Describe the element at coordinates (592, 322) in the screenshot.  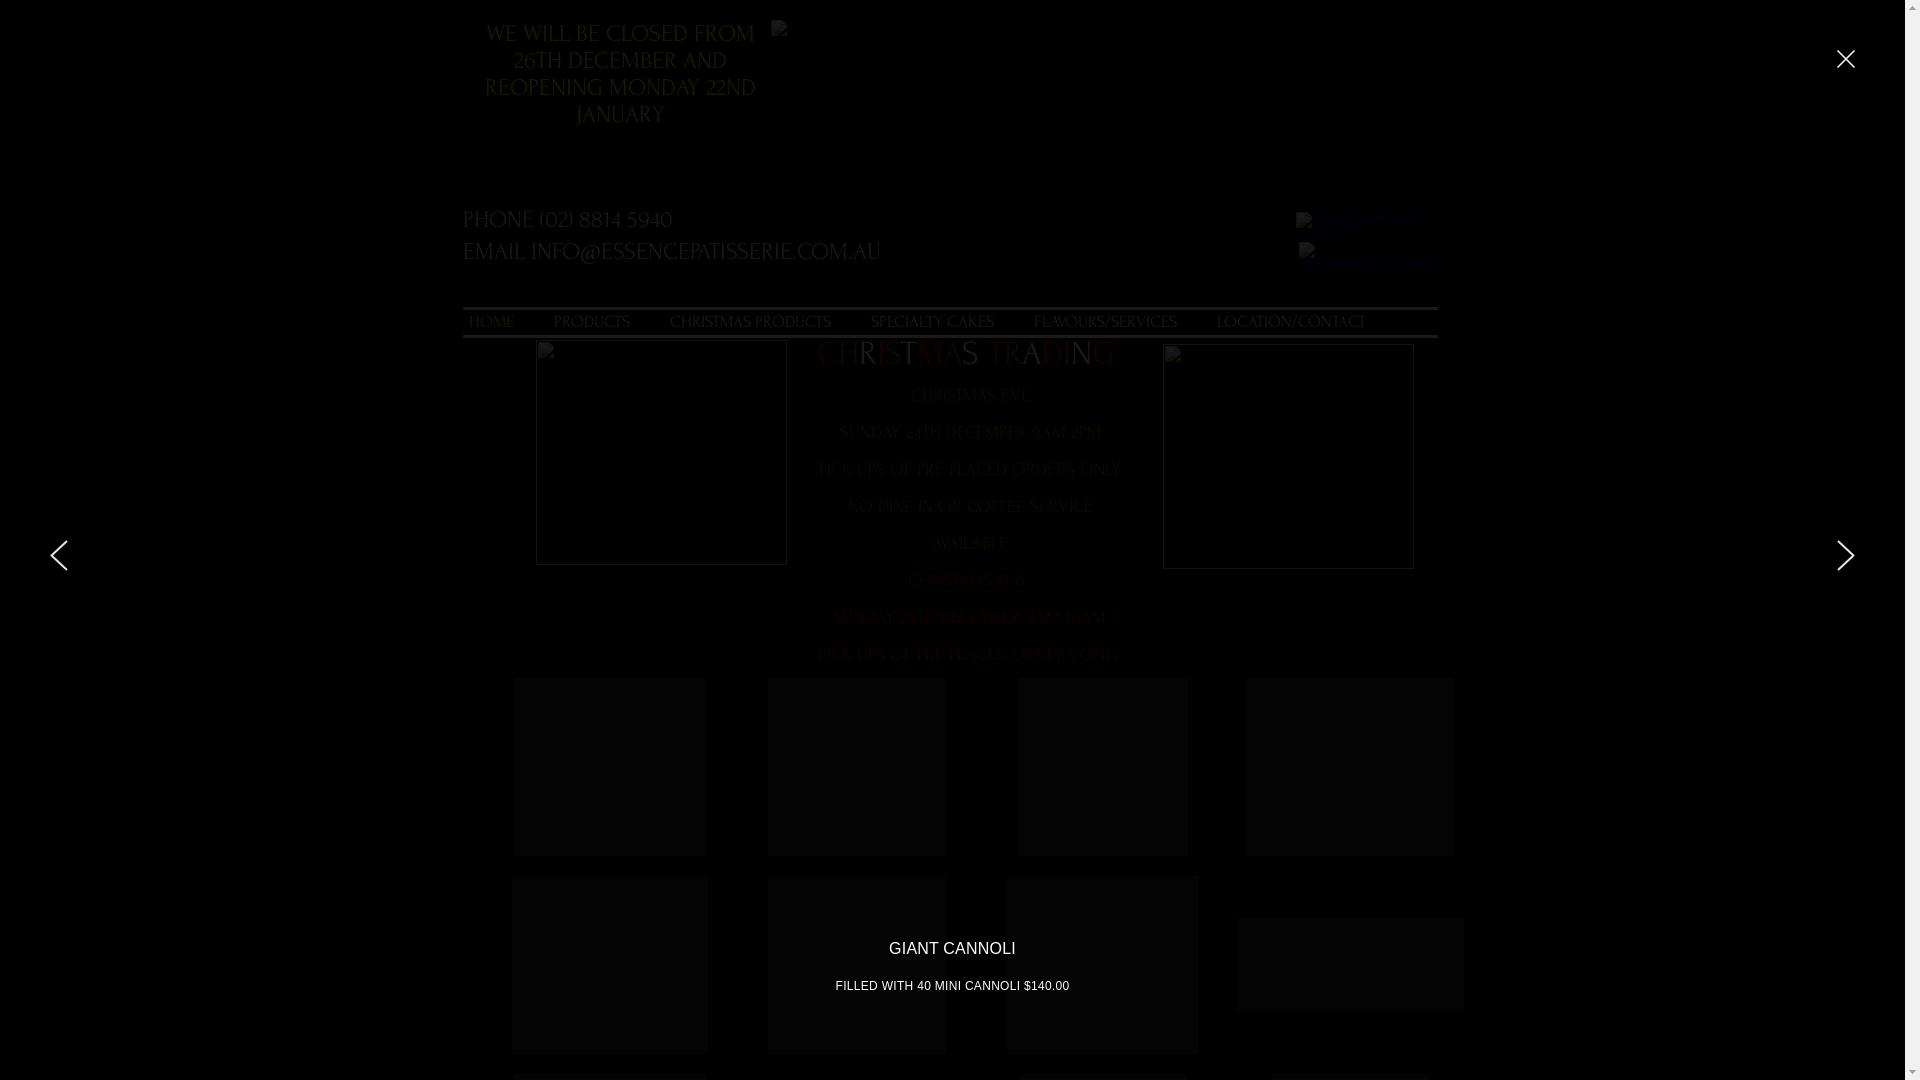
I see `PRODUCTS` at that location.